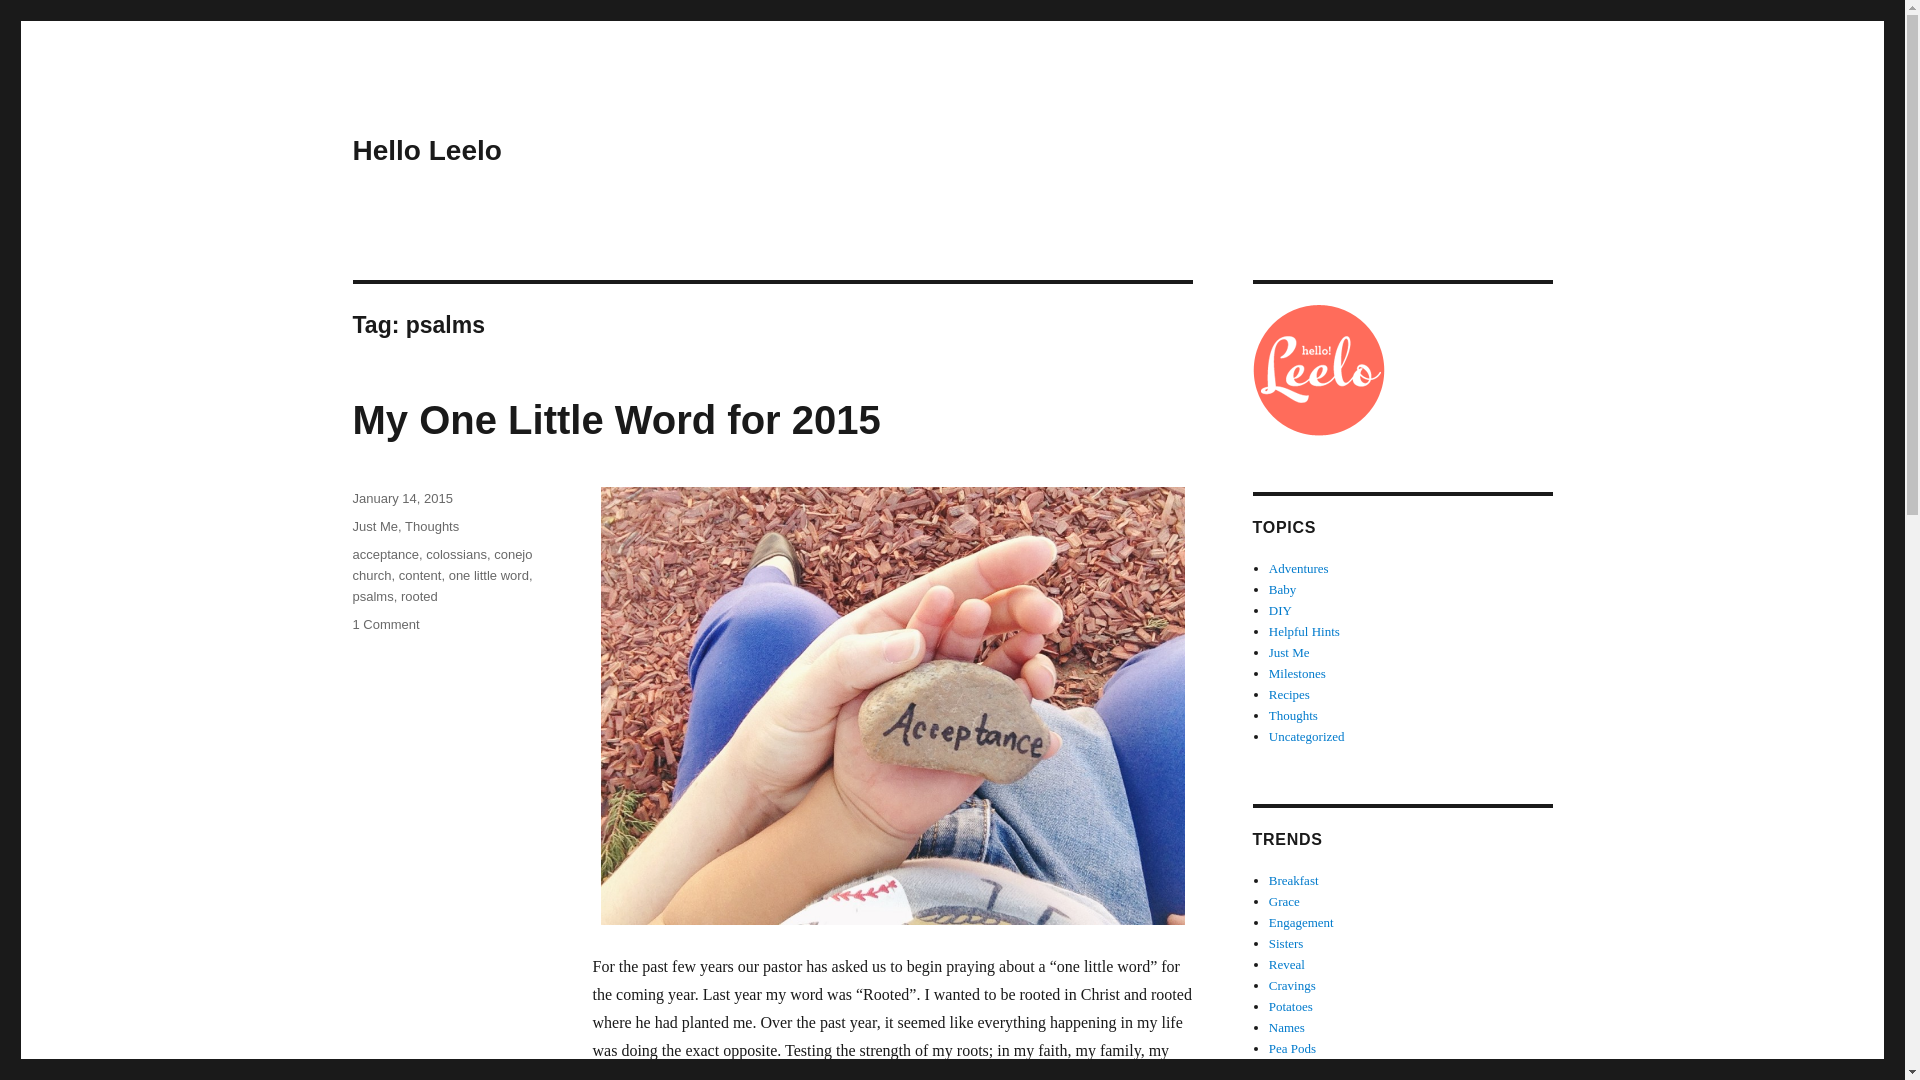 This screenshot has width=1920, height=1080. I want to click on Adventures, so click(1298, 568).